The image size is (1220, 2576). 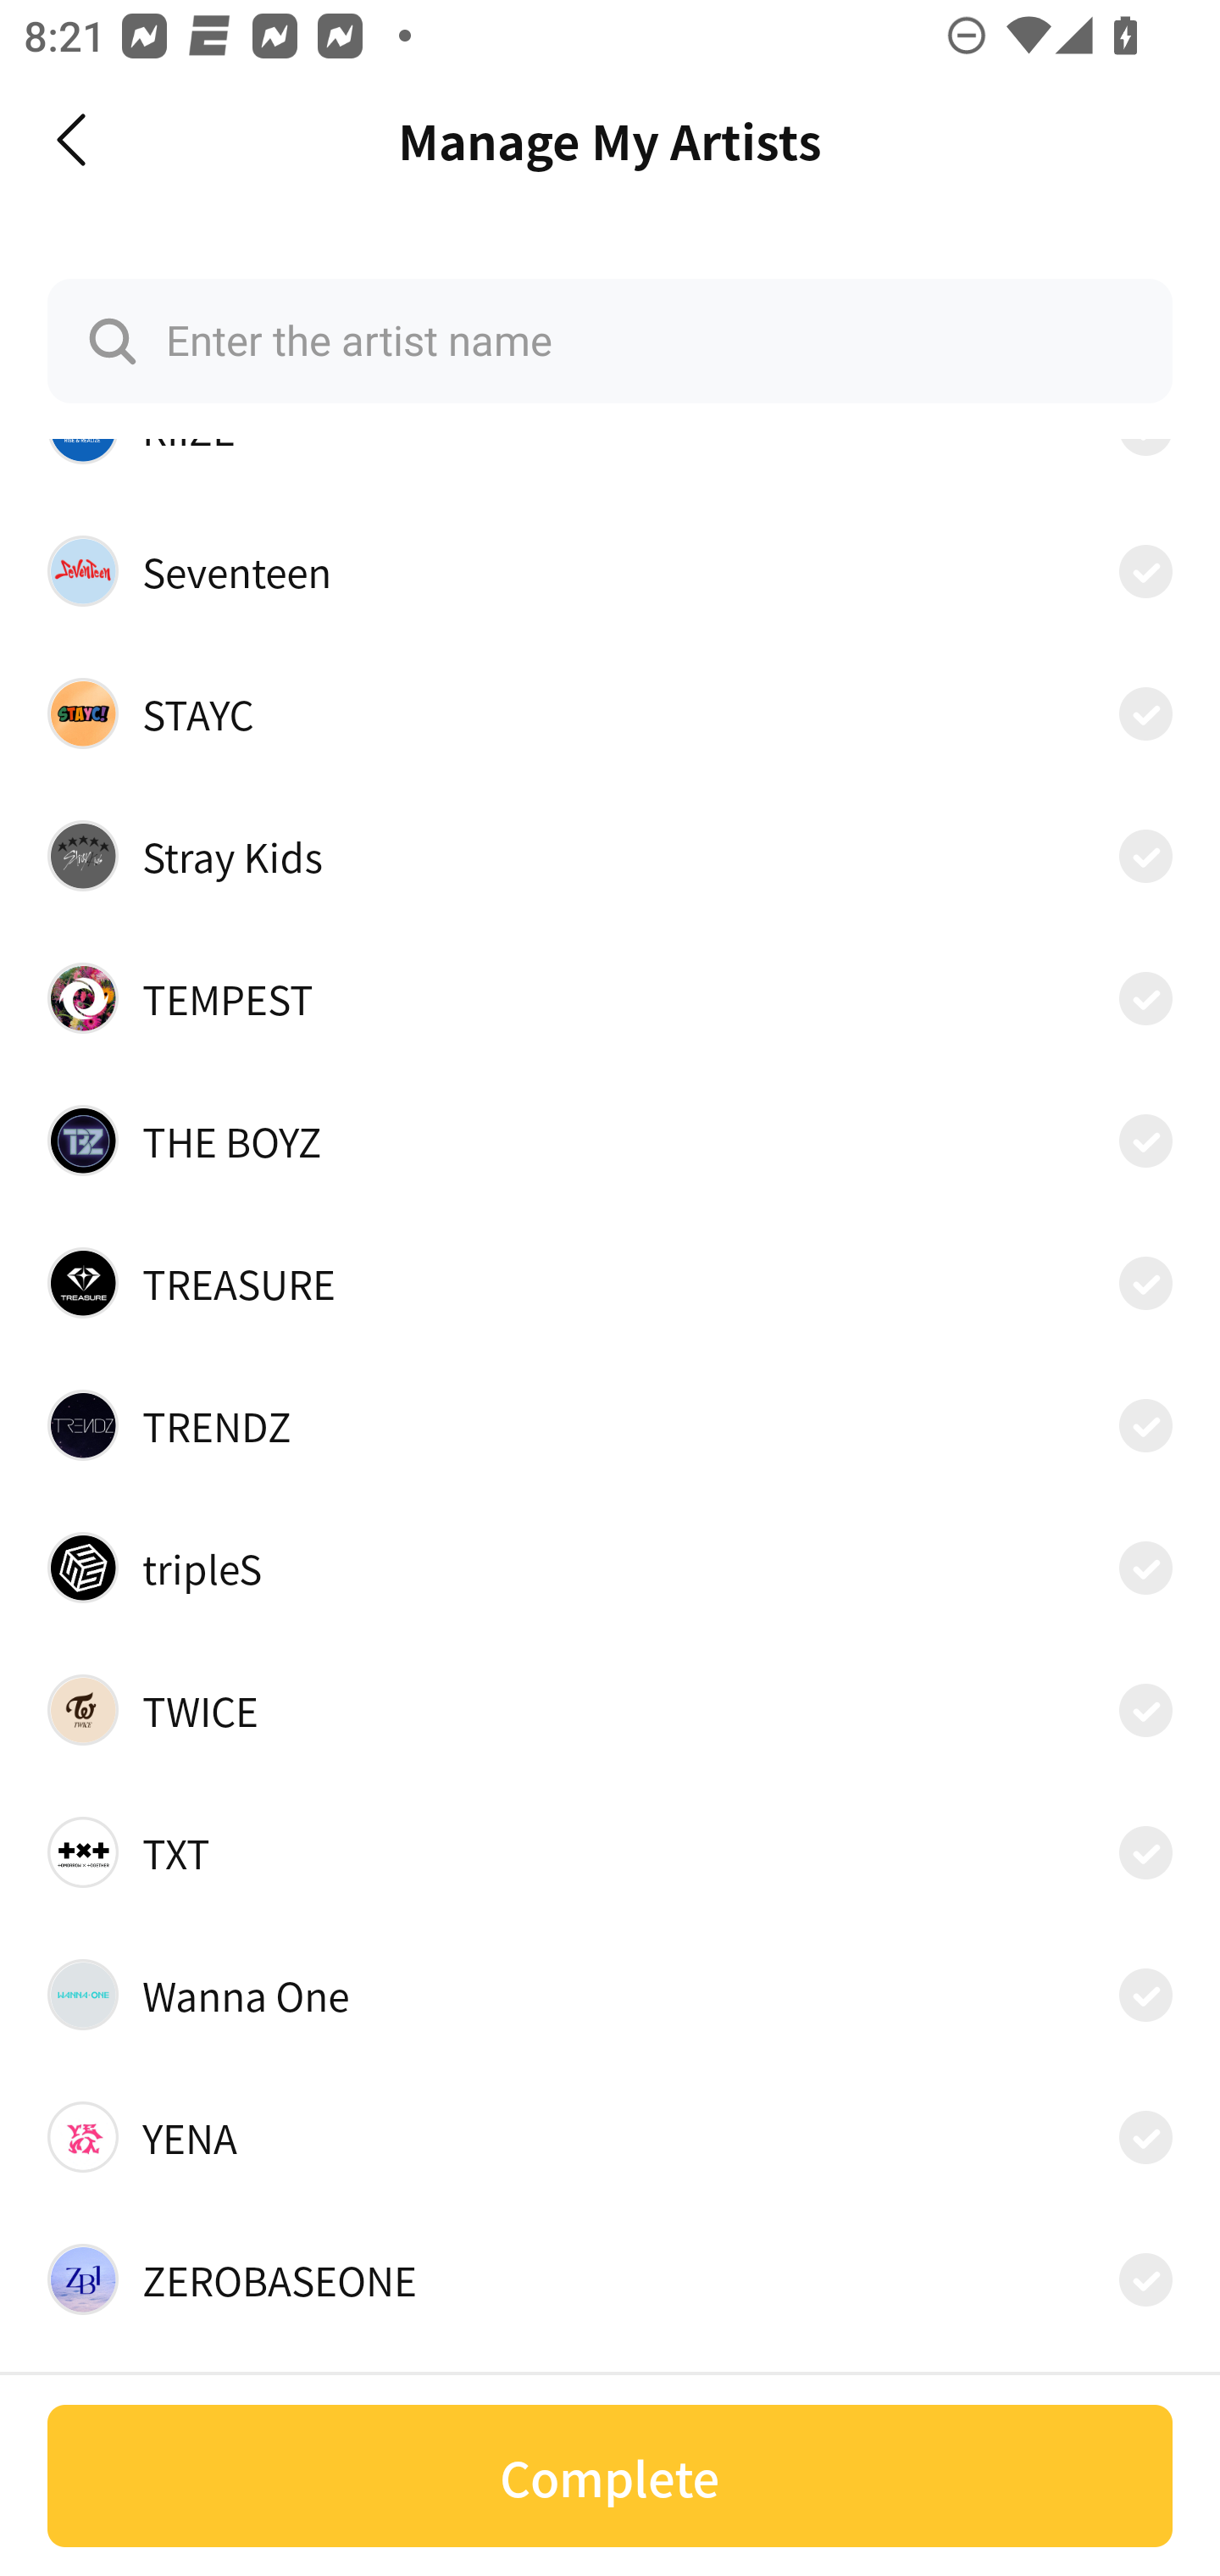 What do you see at coordinates (610, 571) in the screenshot?
I see `Seventeen` at bounding box center [610, 571].